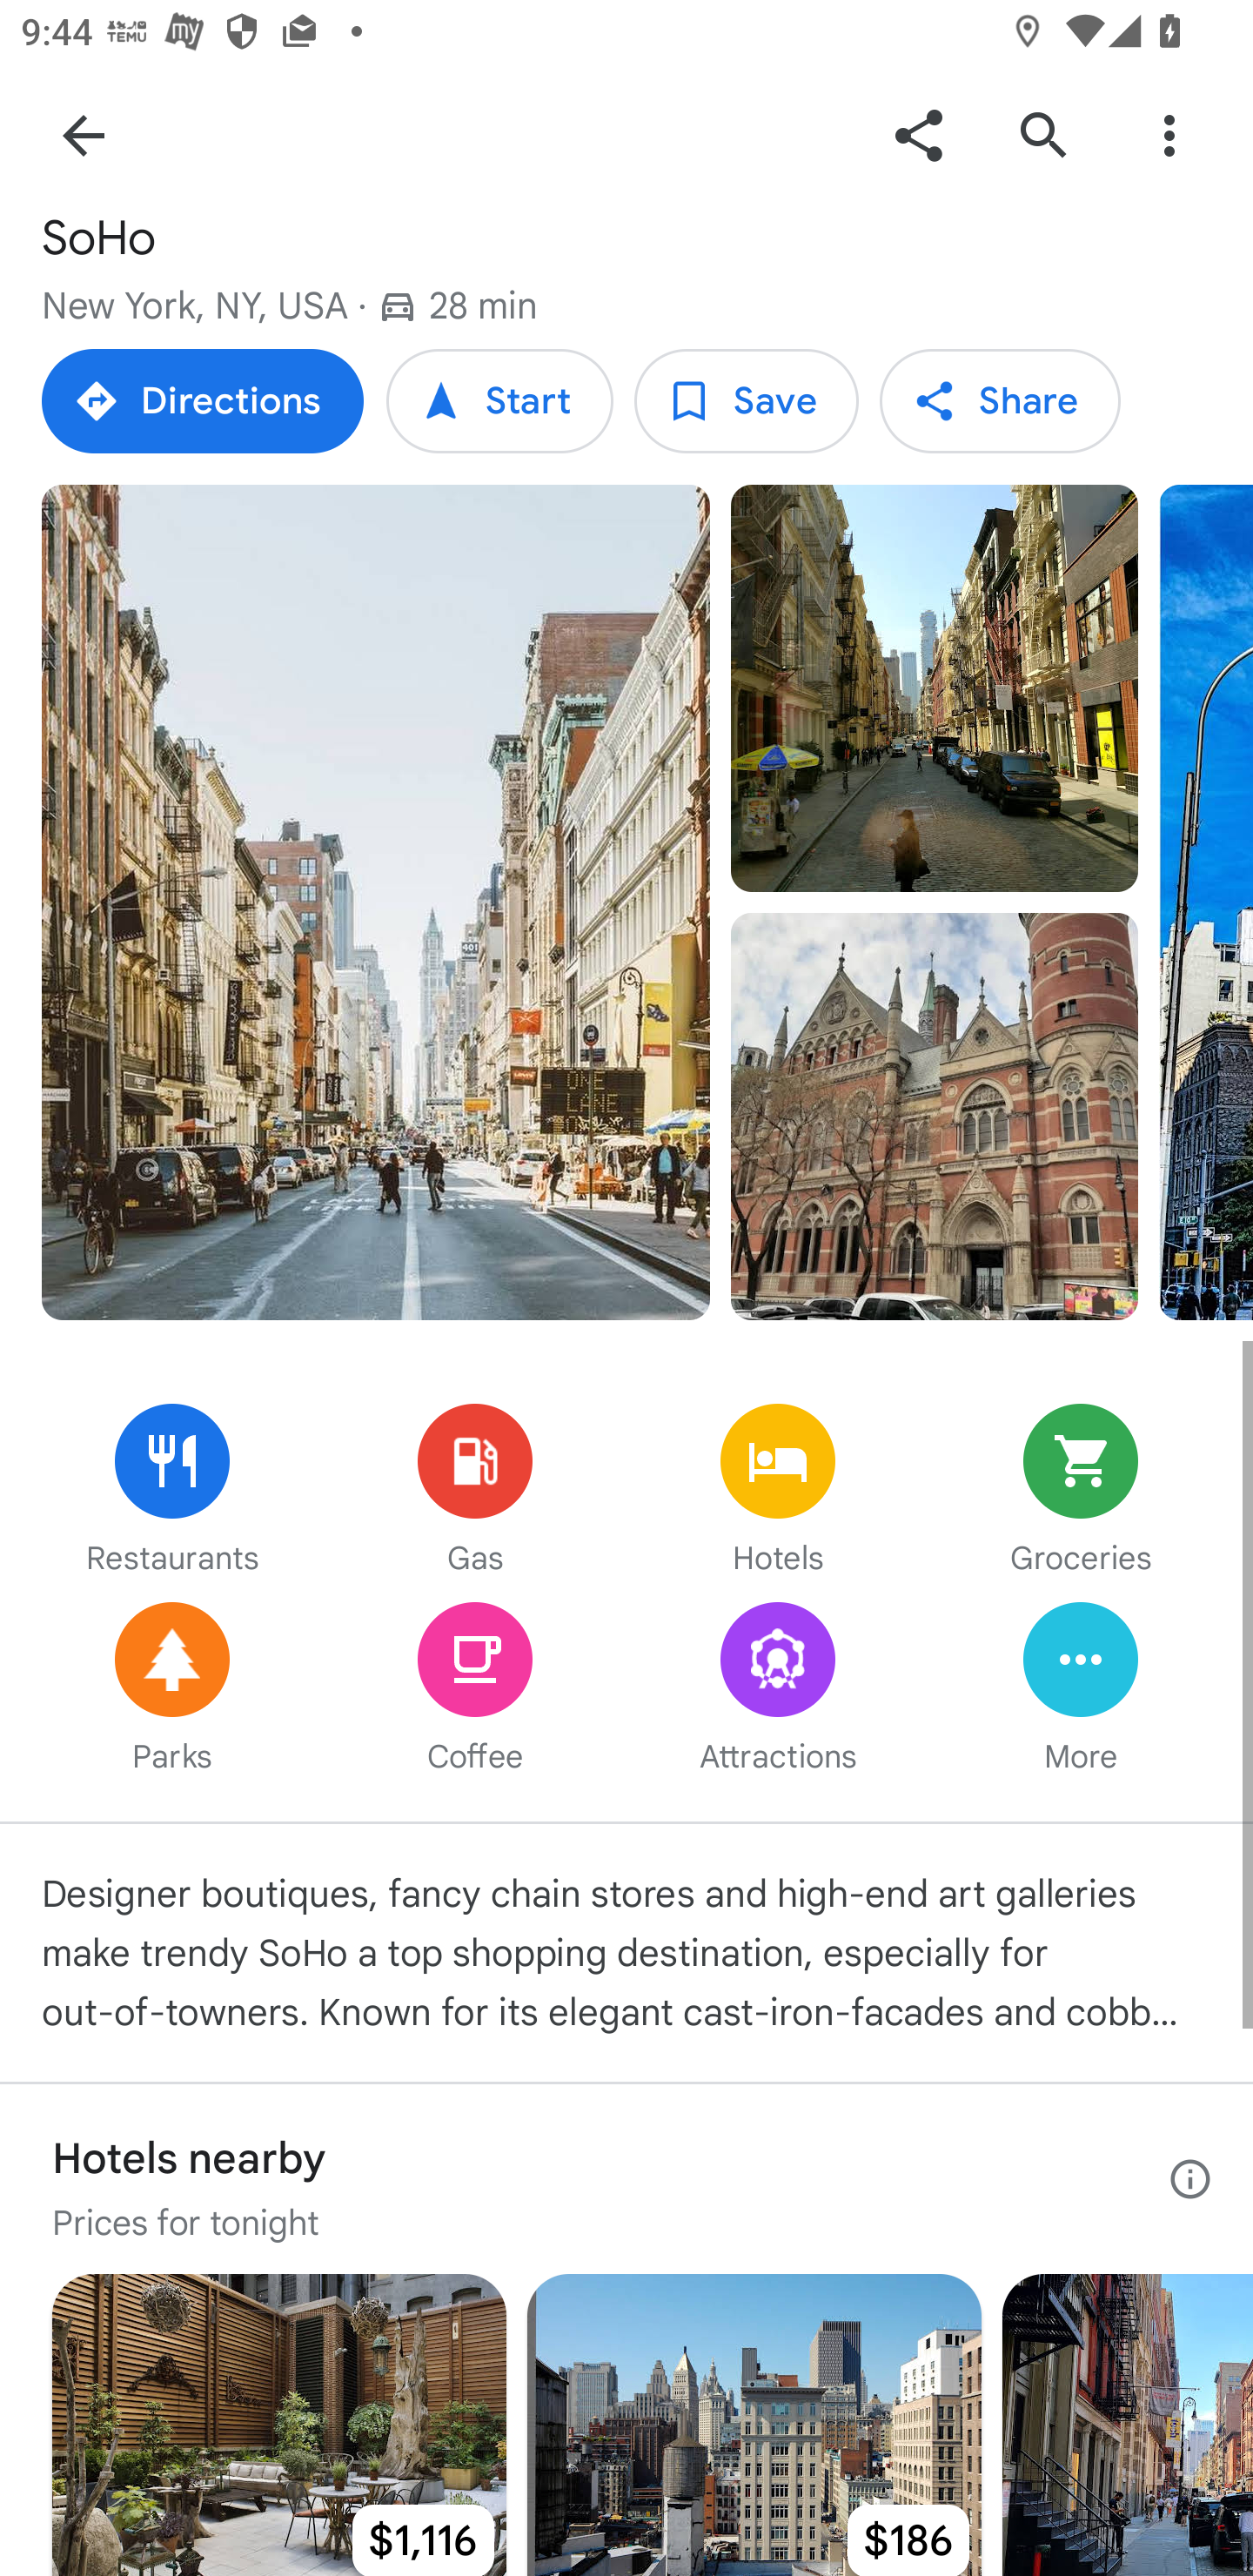 Image resolution: width=1253 pixels, height=2576 pixels. I want to click on Gas, so click(475, 1493).